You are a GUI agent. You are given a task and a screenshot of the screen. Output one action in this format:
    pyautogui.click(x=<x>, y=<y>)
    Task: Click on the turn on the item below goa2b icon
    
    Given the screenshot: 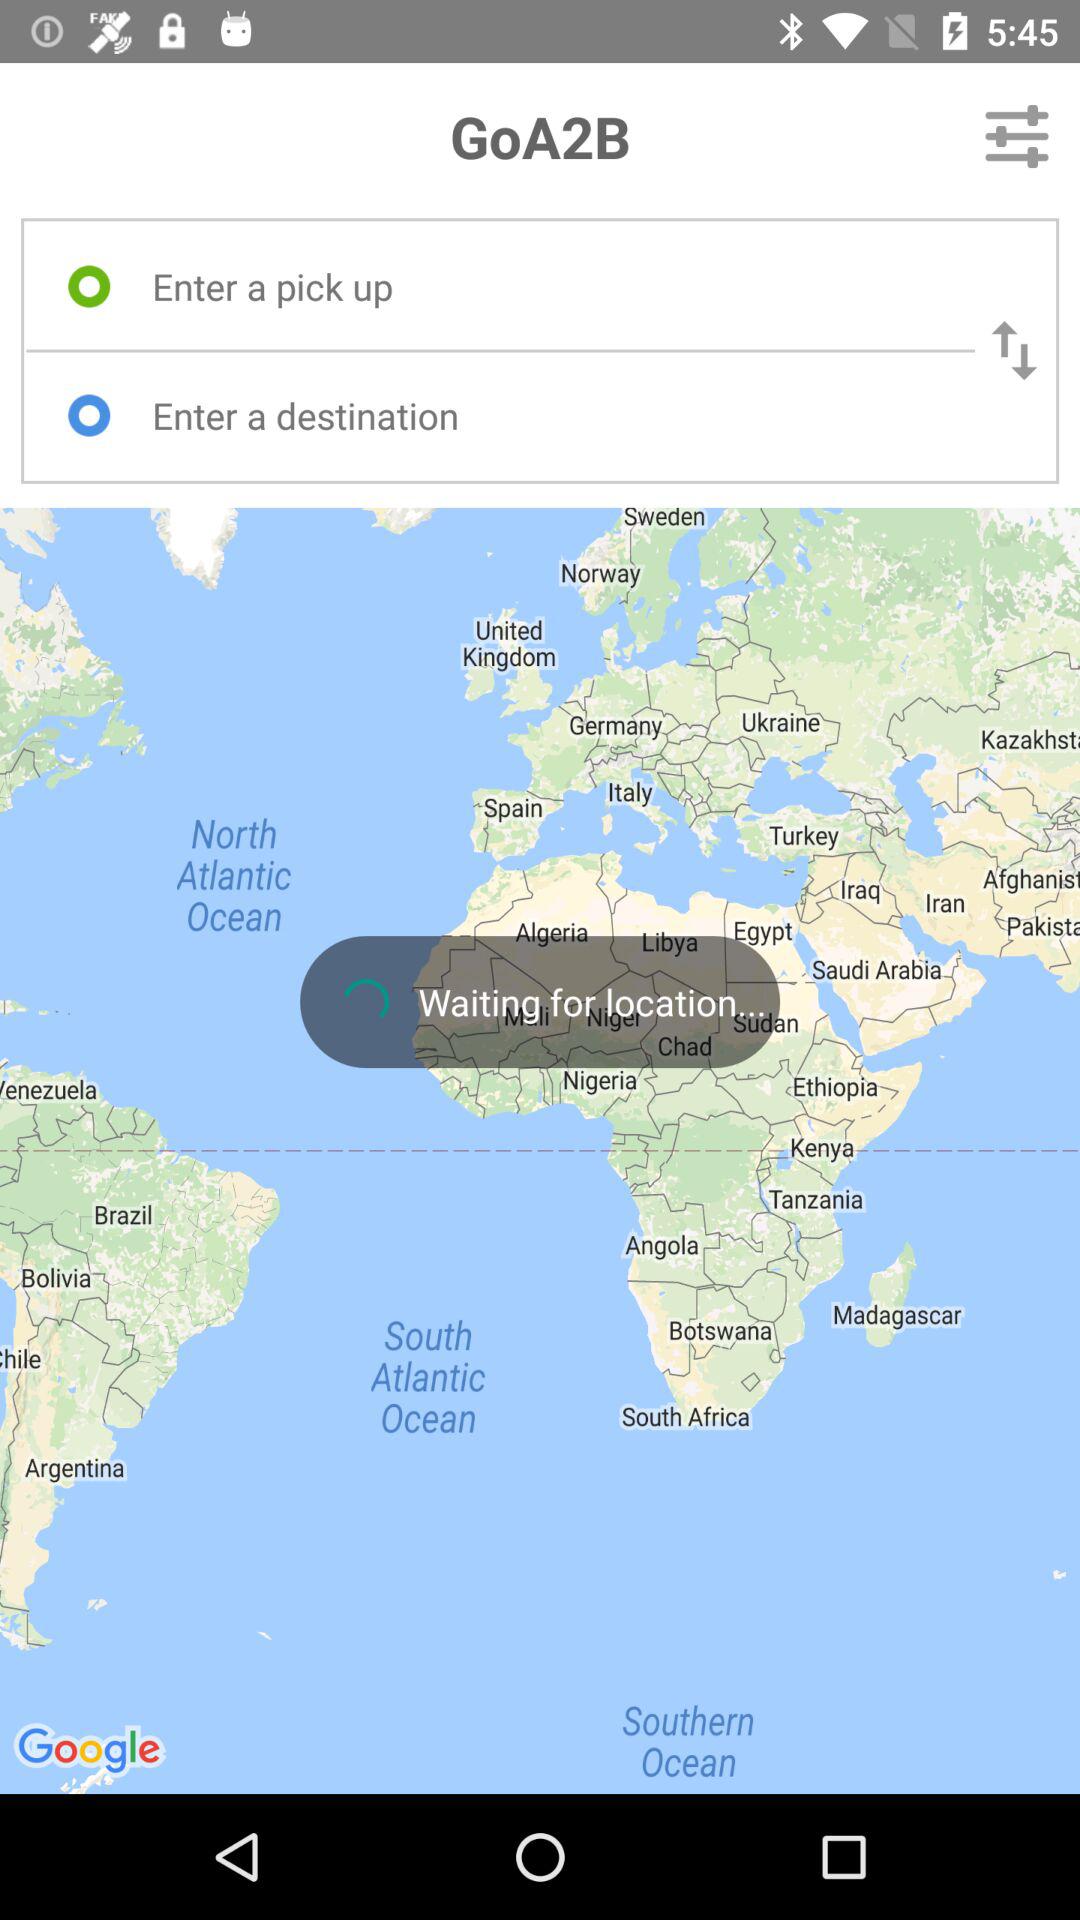 What is the action you would take?
    pyautogui.click(x=545, y=286)
    